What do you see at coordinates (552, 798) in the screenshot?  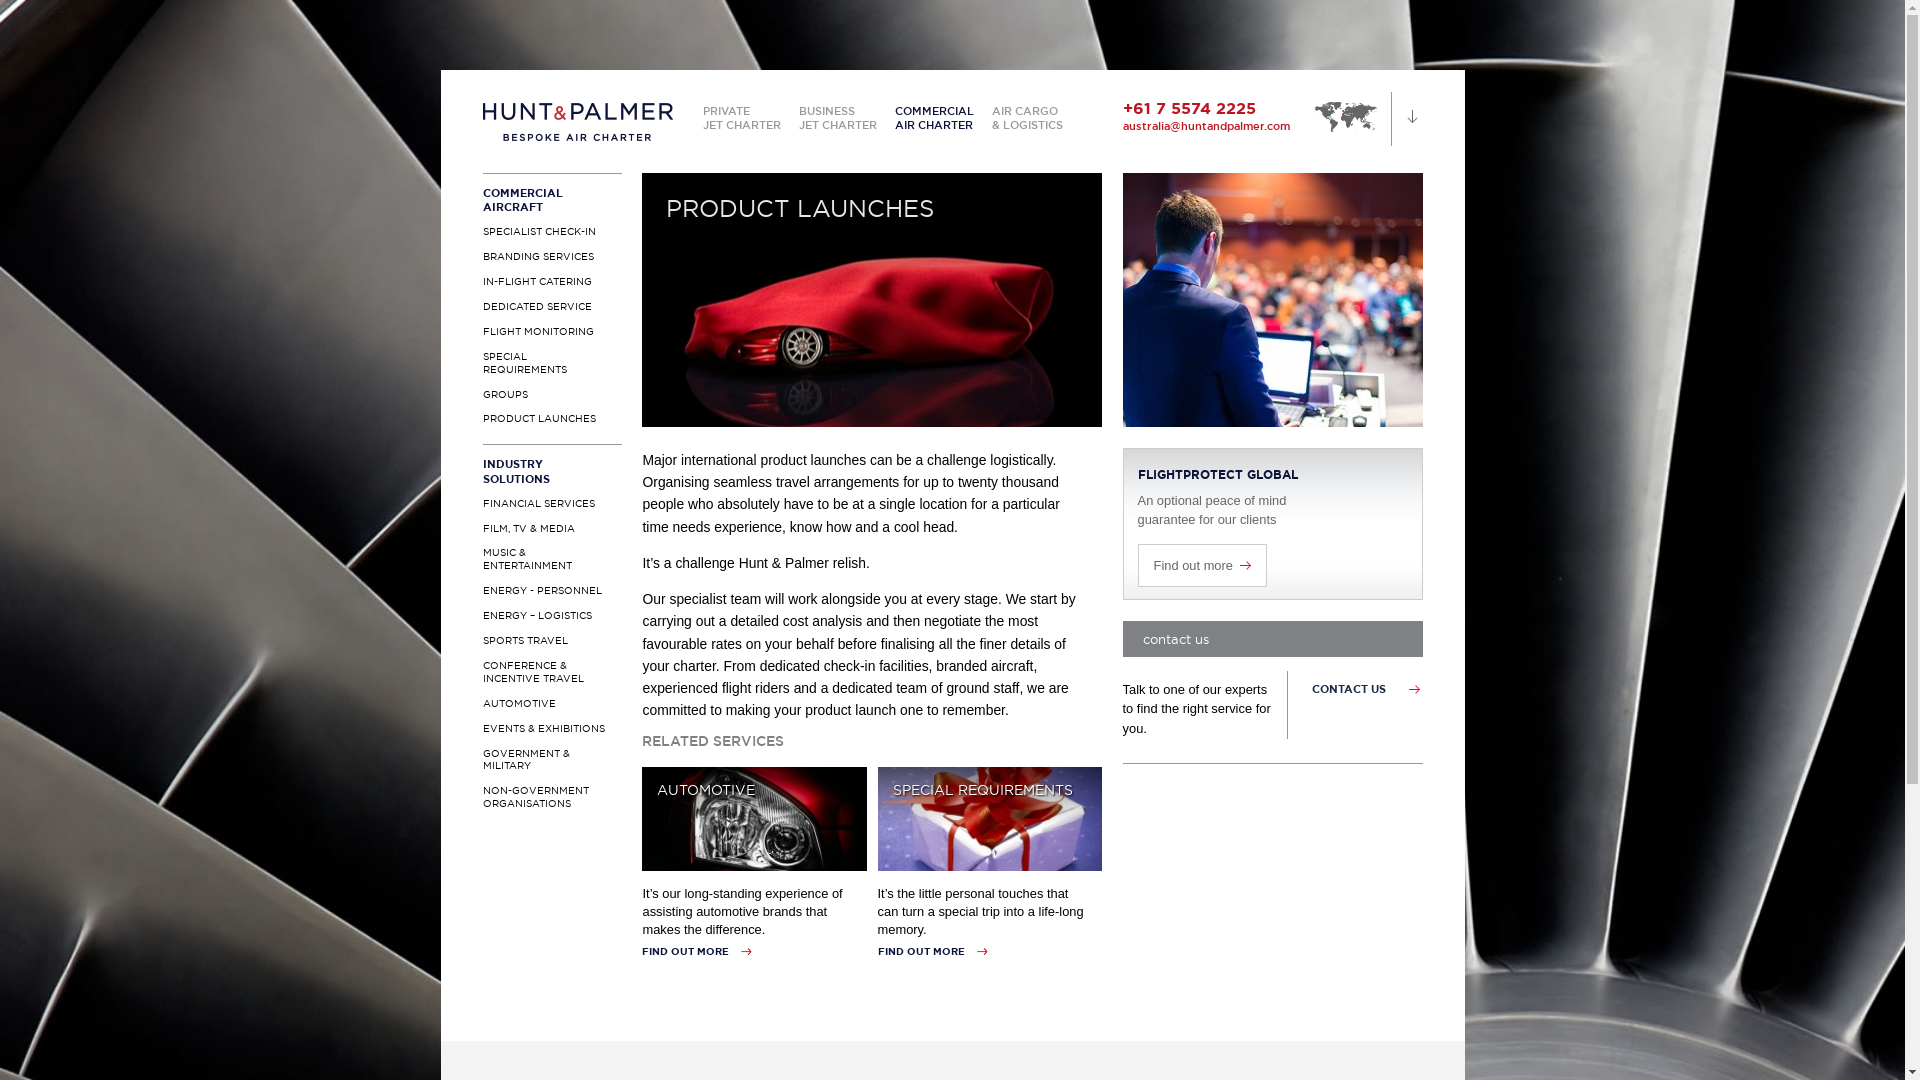 I see `NON-GOVERNMENT ORGANISATIONS` at bounding box center [552, 798].